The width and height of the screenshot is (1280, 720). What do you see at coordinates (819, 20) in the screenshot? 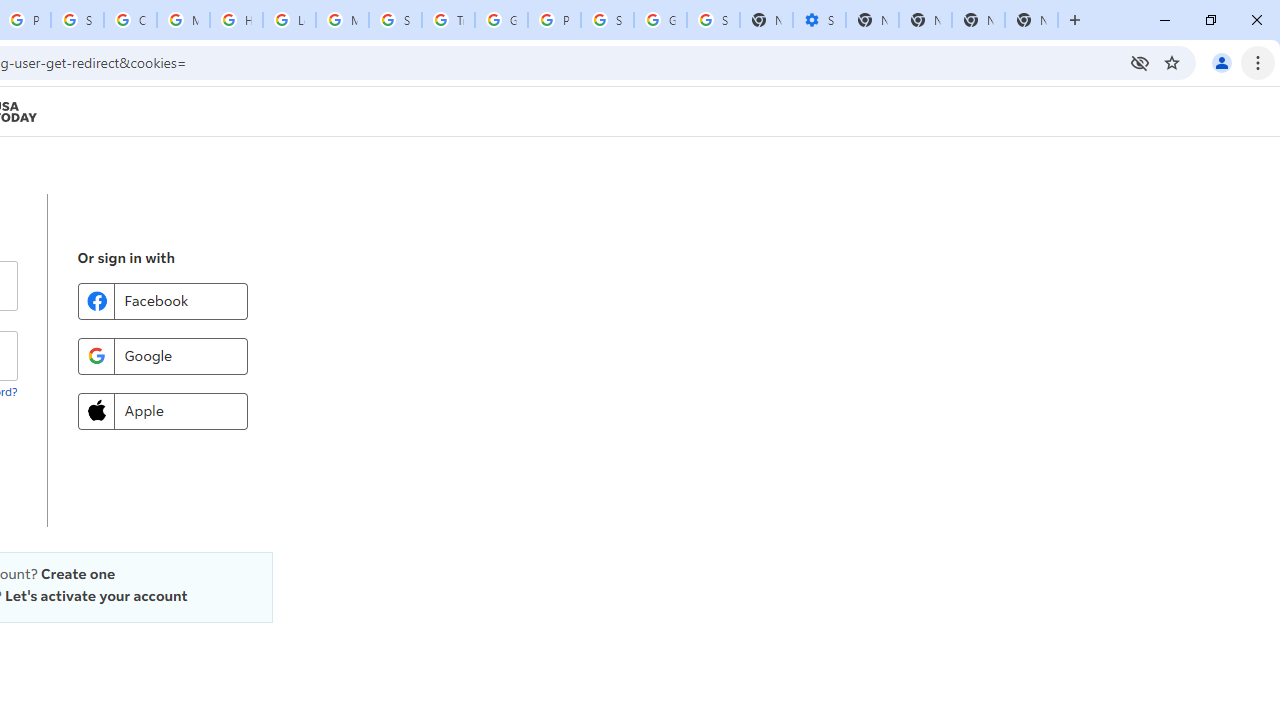
I see `Settings - Performance` at bounding box center [819, 20].